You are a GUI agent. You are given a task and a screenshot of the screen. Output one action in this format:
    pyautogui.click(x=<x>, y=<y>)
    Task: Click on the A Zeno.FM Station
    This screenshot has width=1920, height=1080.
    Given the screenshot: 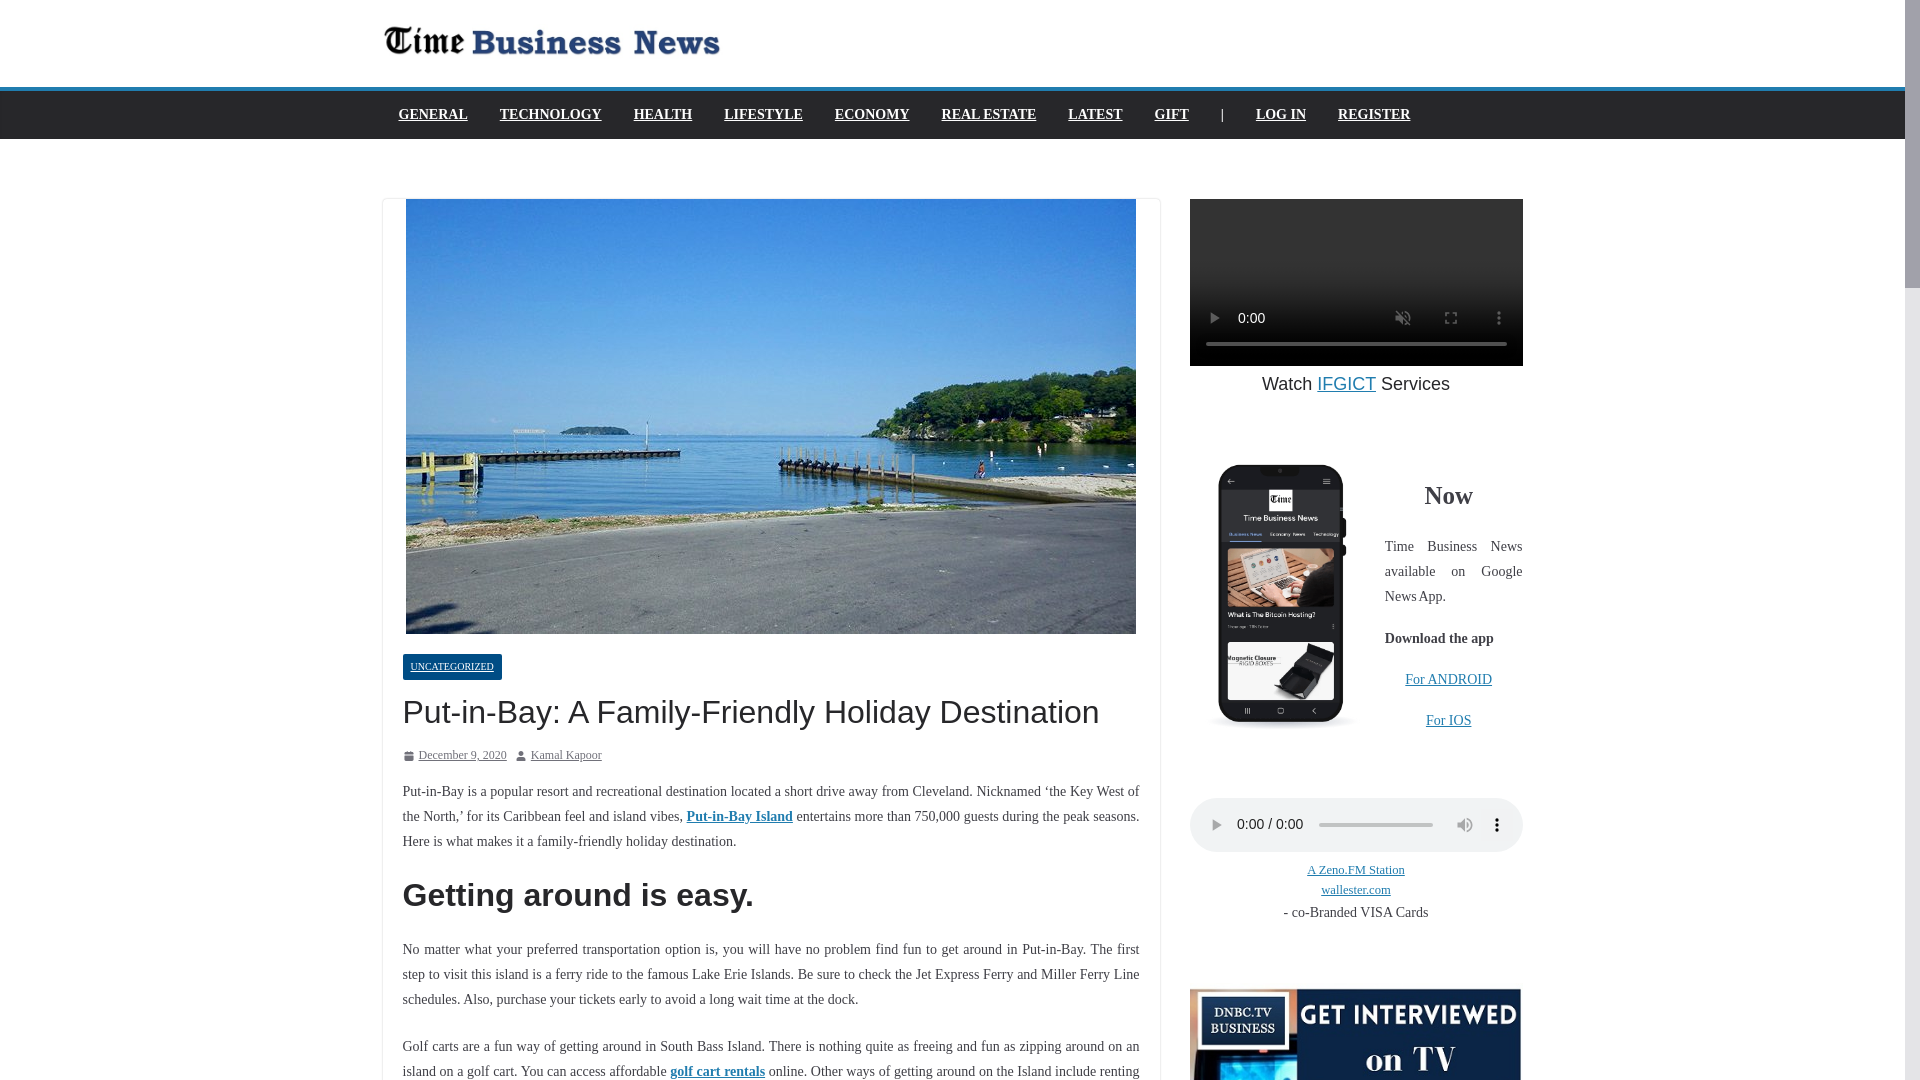 What is the action you would take?
    pyautogui.click(x=1356, y=870)
    